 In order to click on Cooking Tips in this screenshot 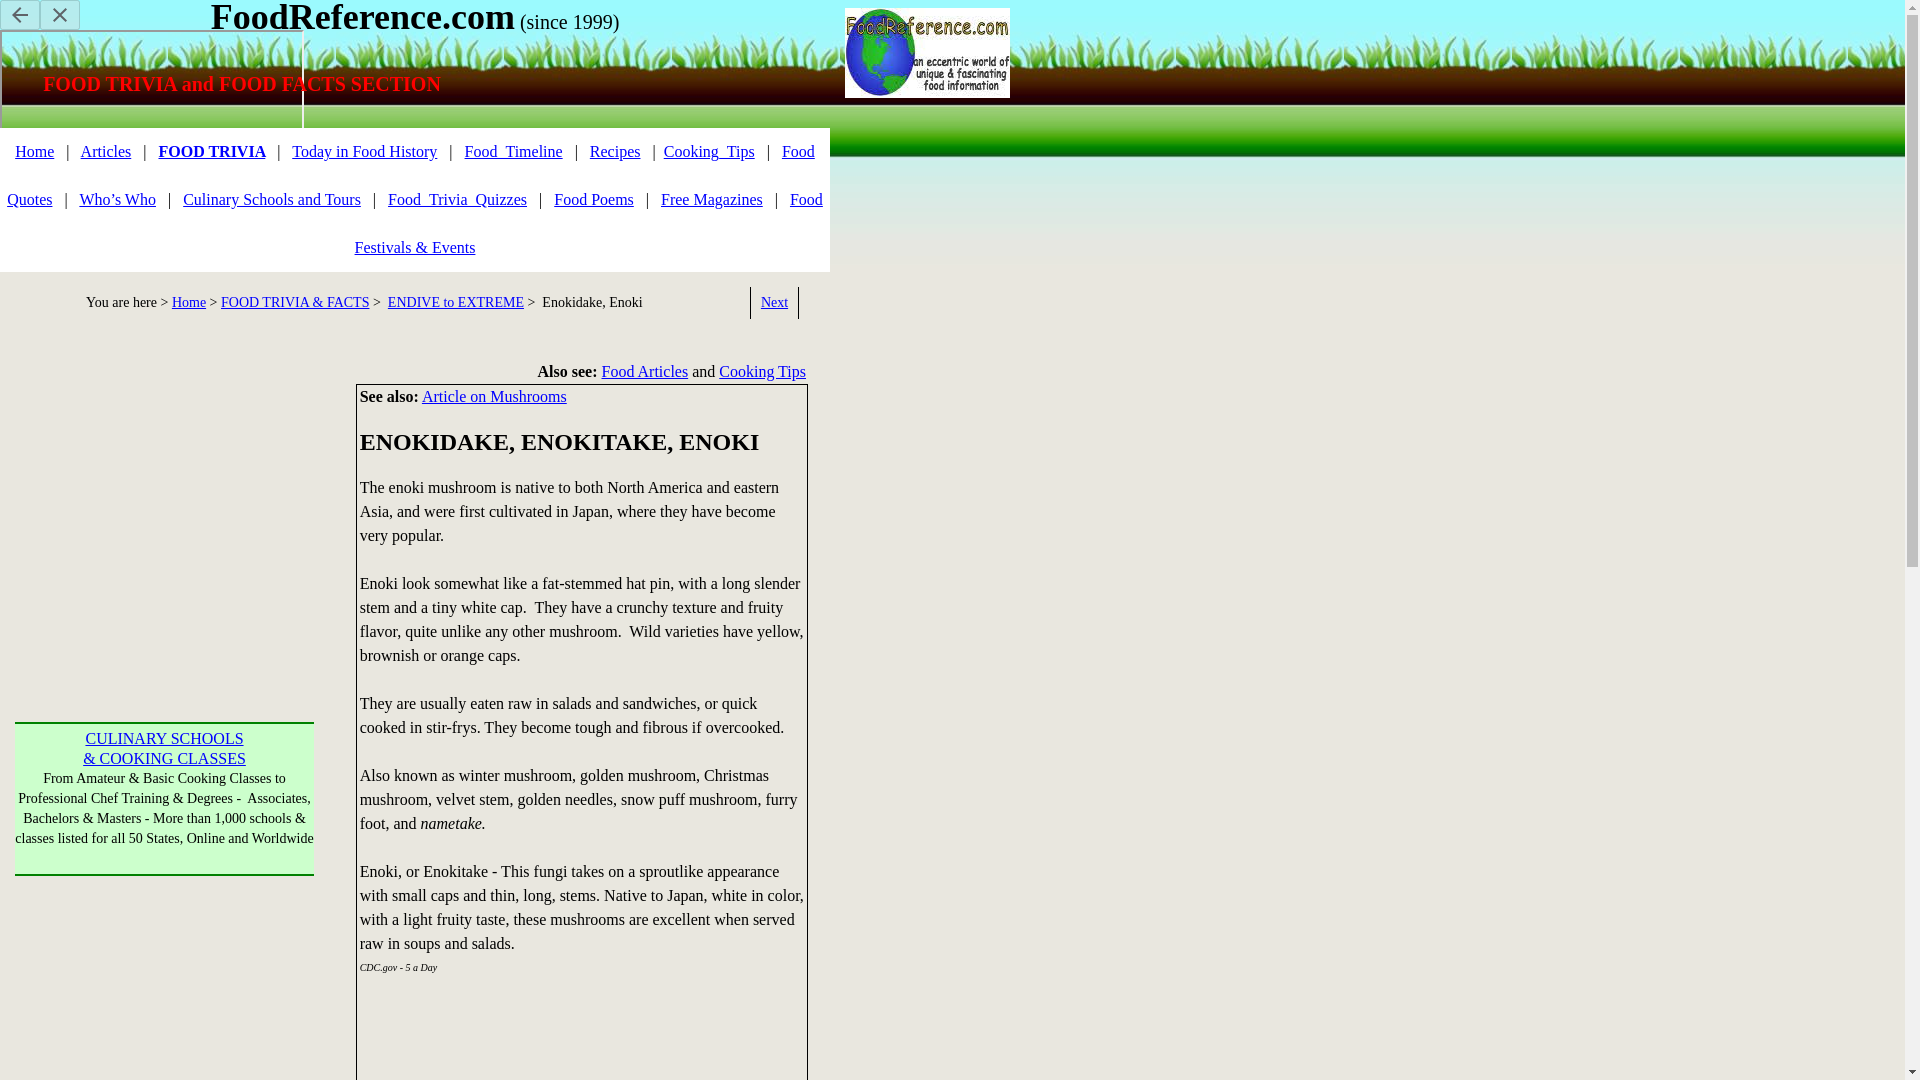, I will do `click(762, 371)`.